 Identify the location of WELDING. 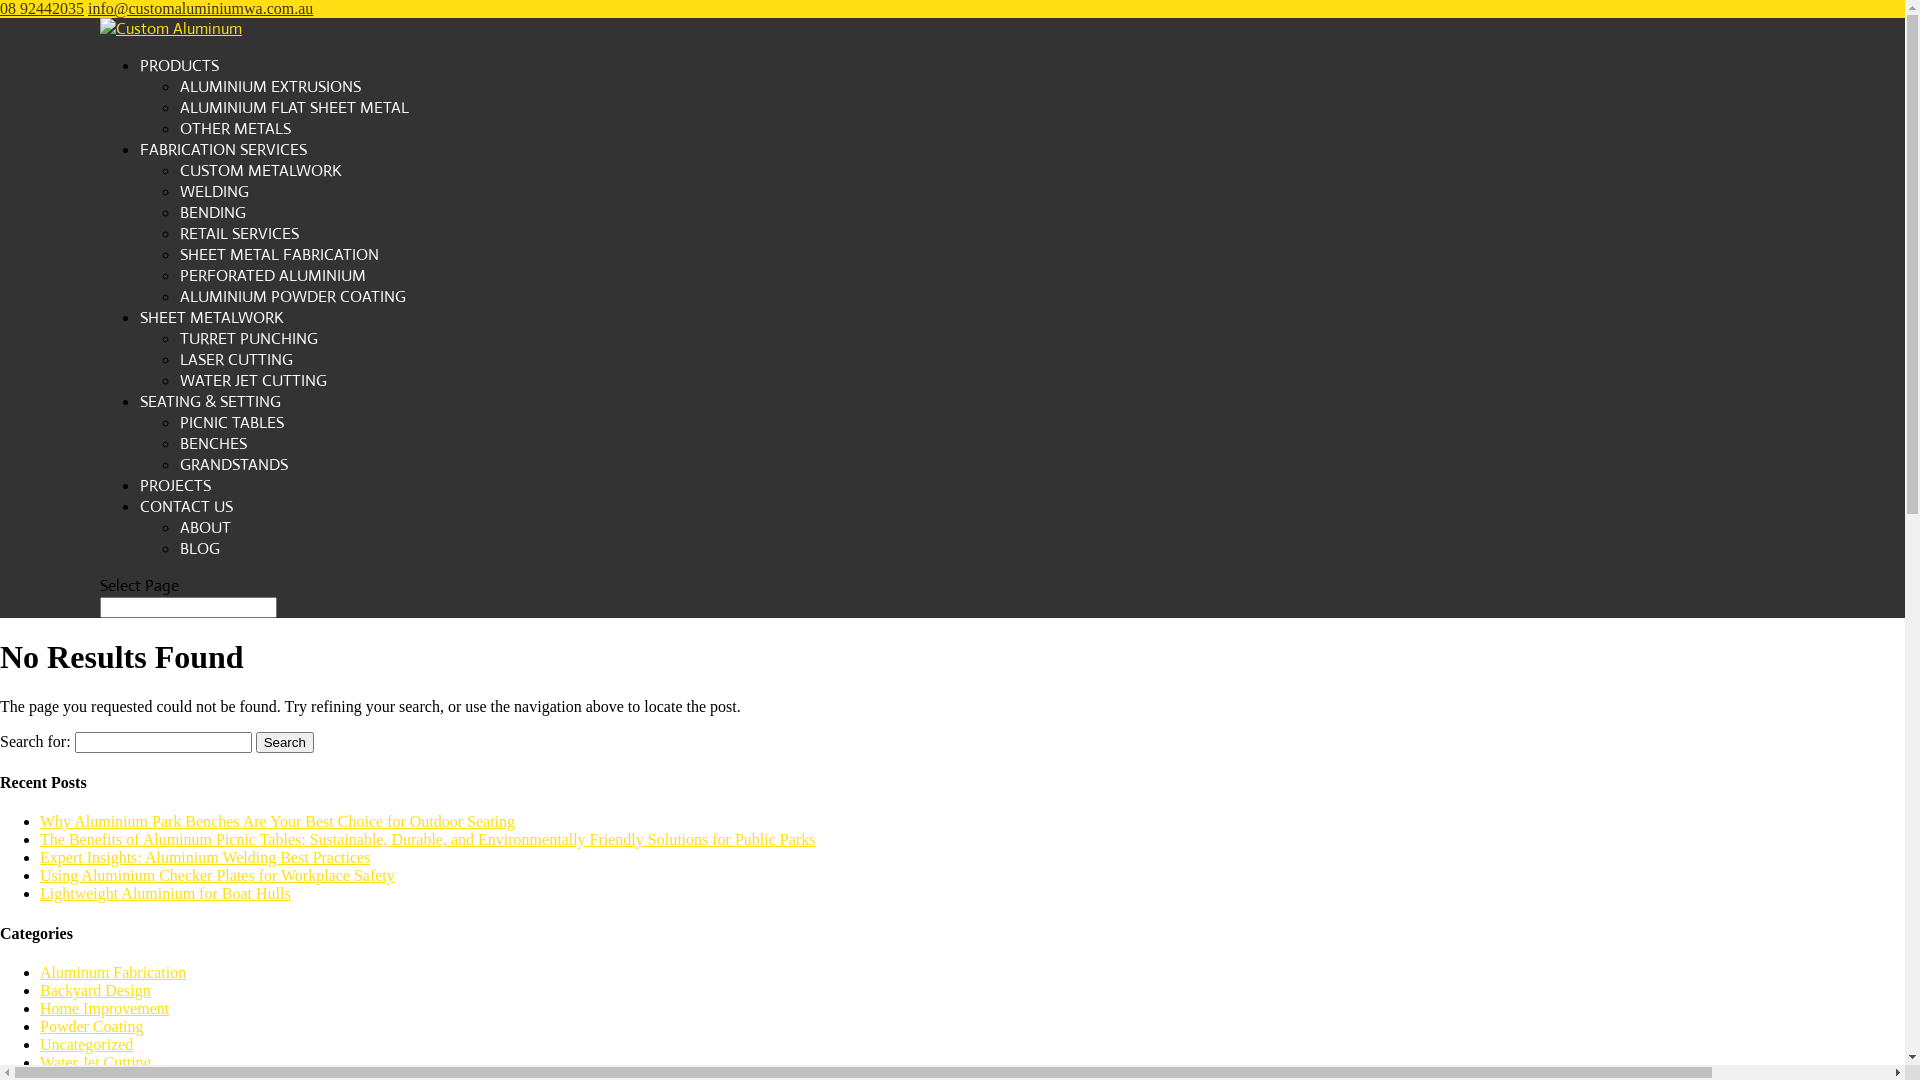
(214, 192).